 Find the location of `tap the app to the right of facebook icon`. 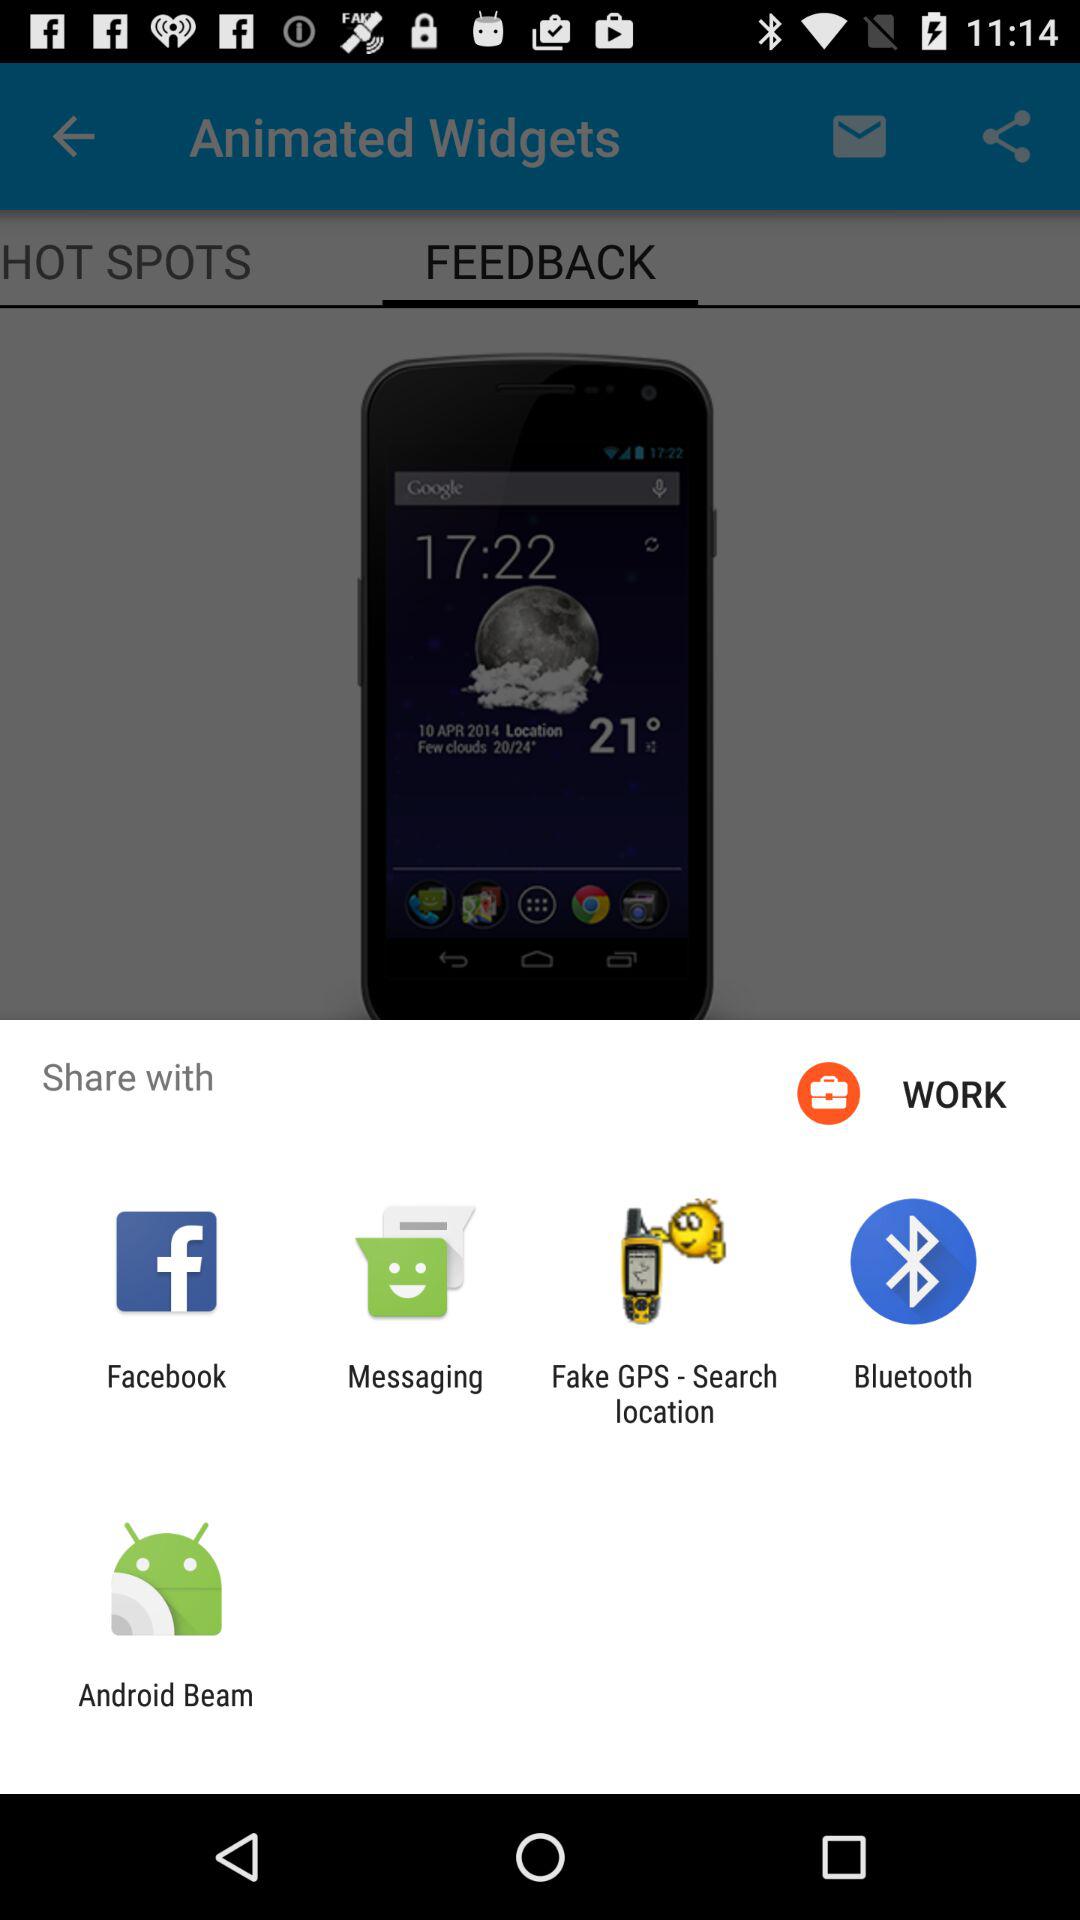

tap the app to the right of facebook icon is located at coordinates (415, 1393).